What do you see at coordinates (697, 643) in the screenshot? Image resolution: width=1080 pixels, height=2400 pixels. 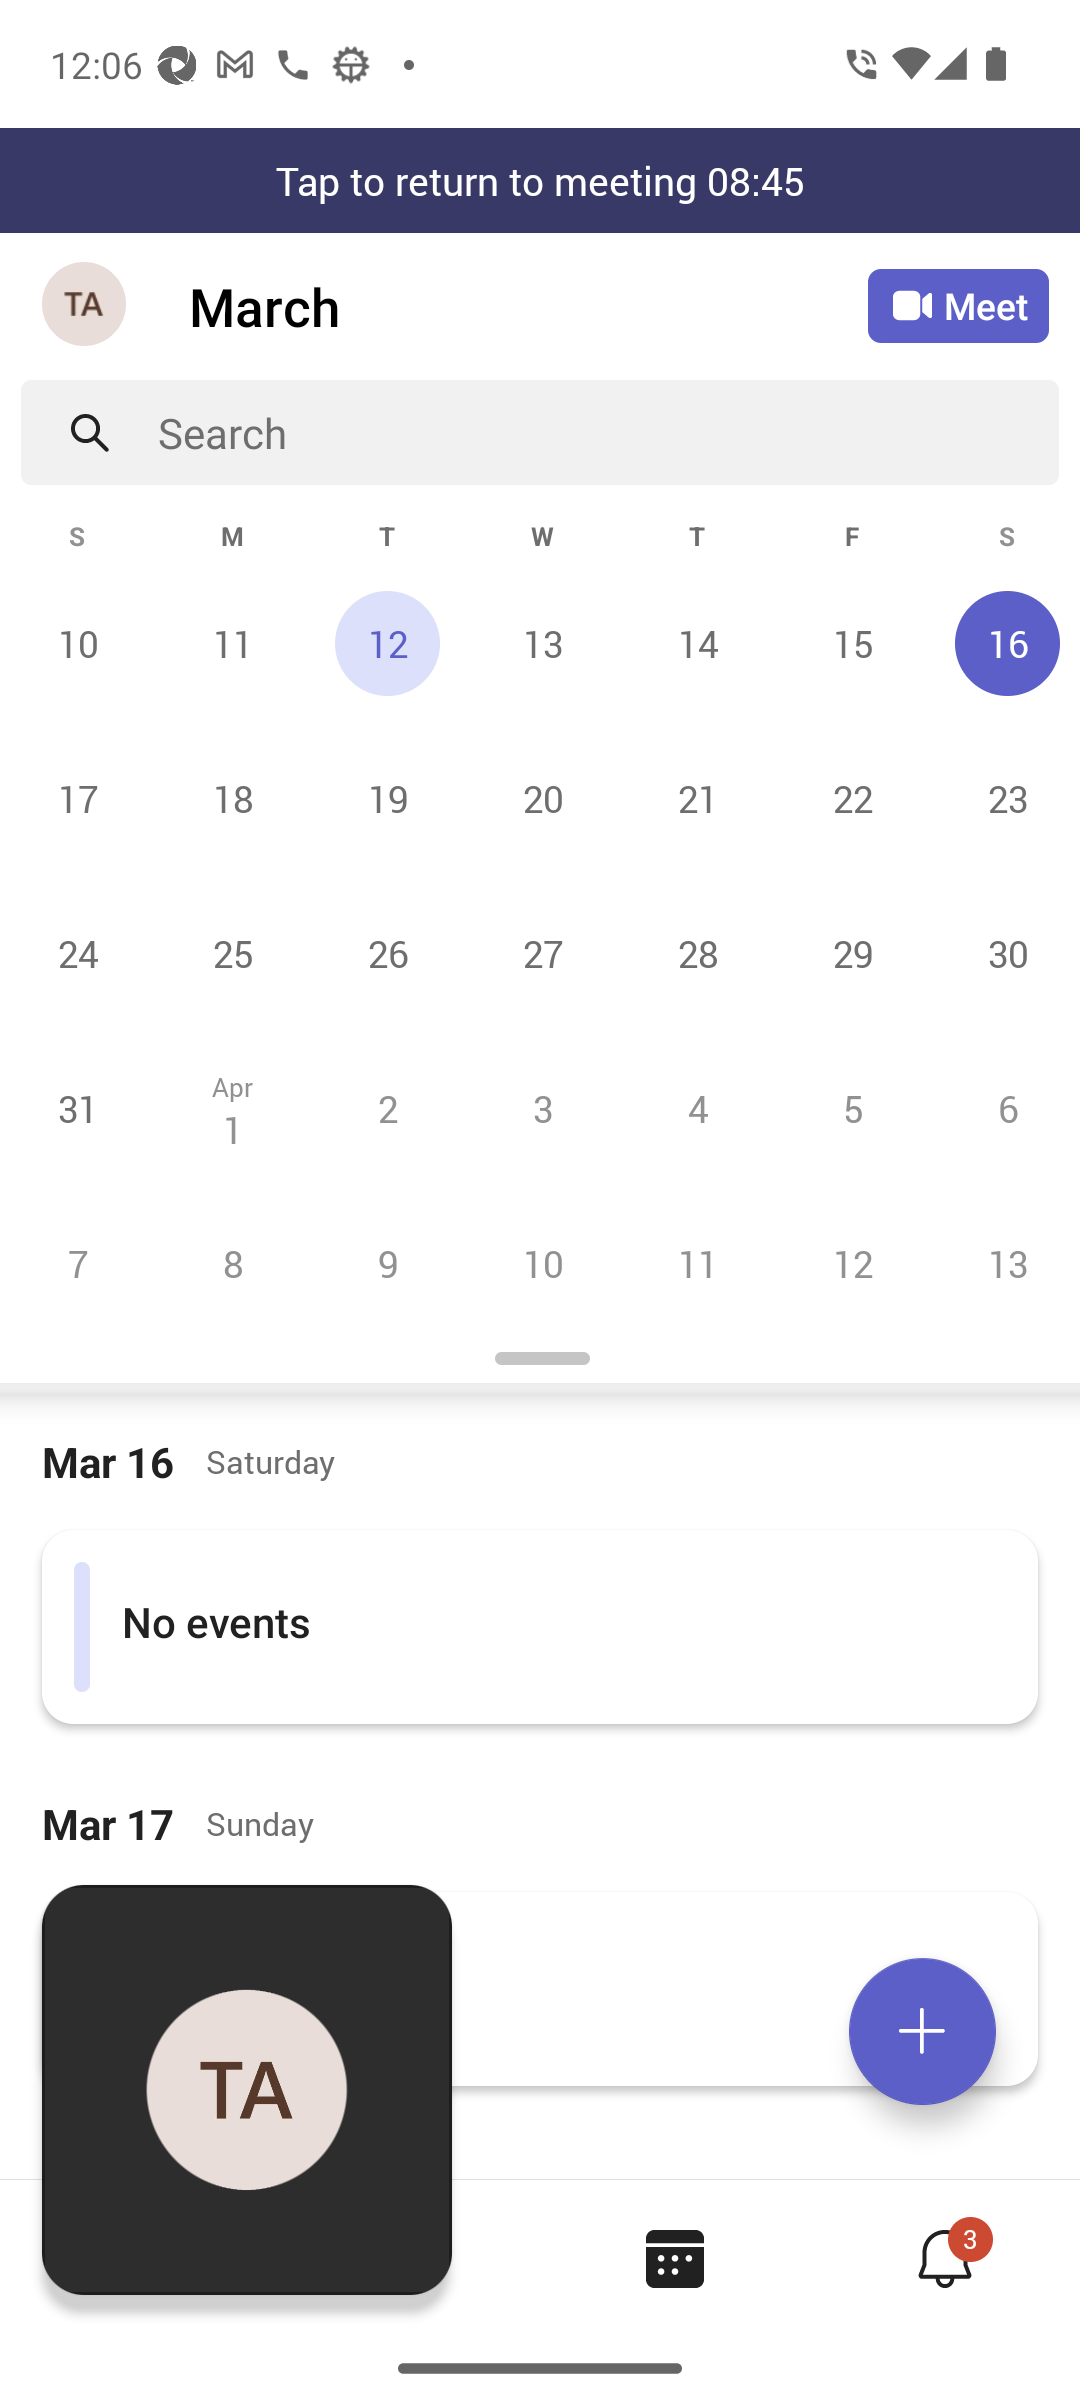 I see `Thursday, March 14 14` at bounding box center [697, 643].